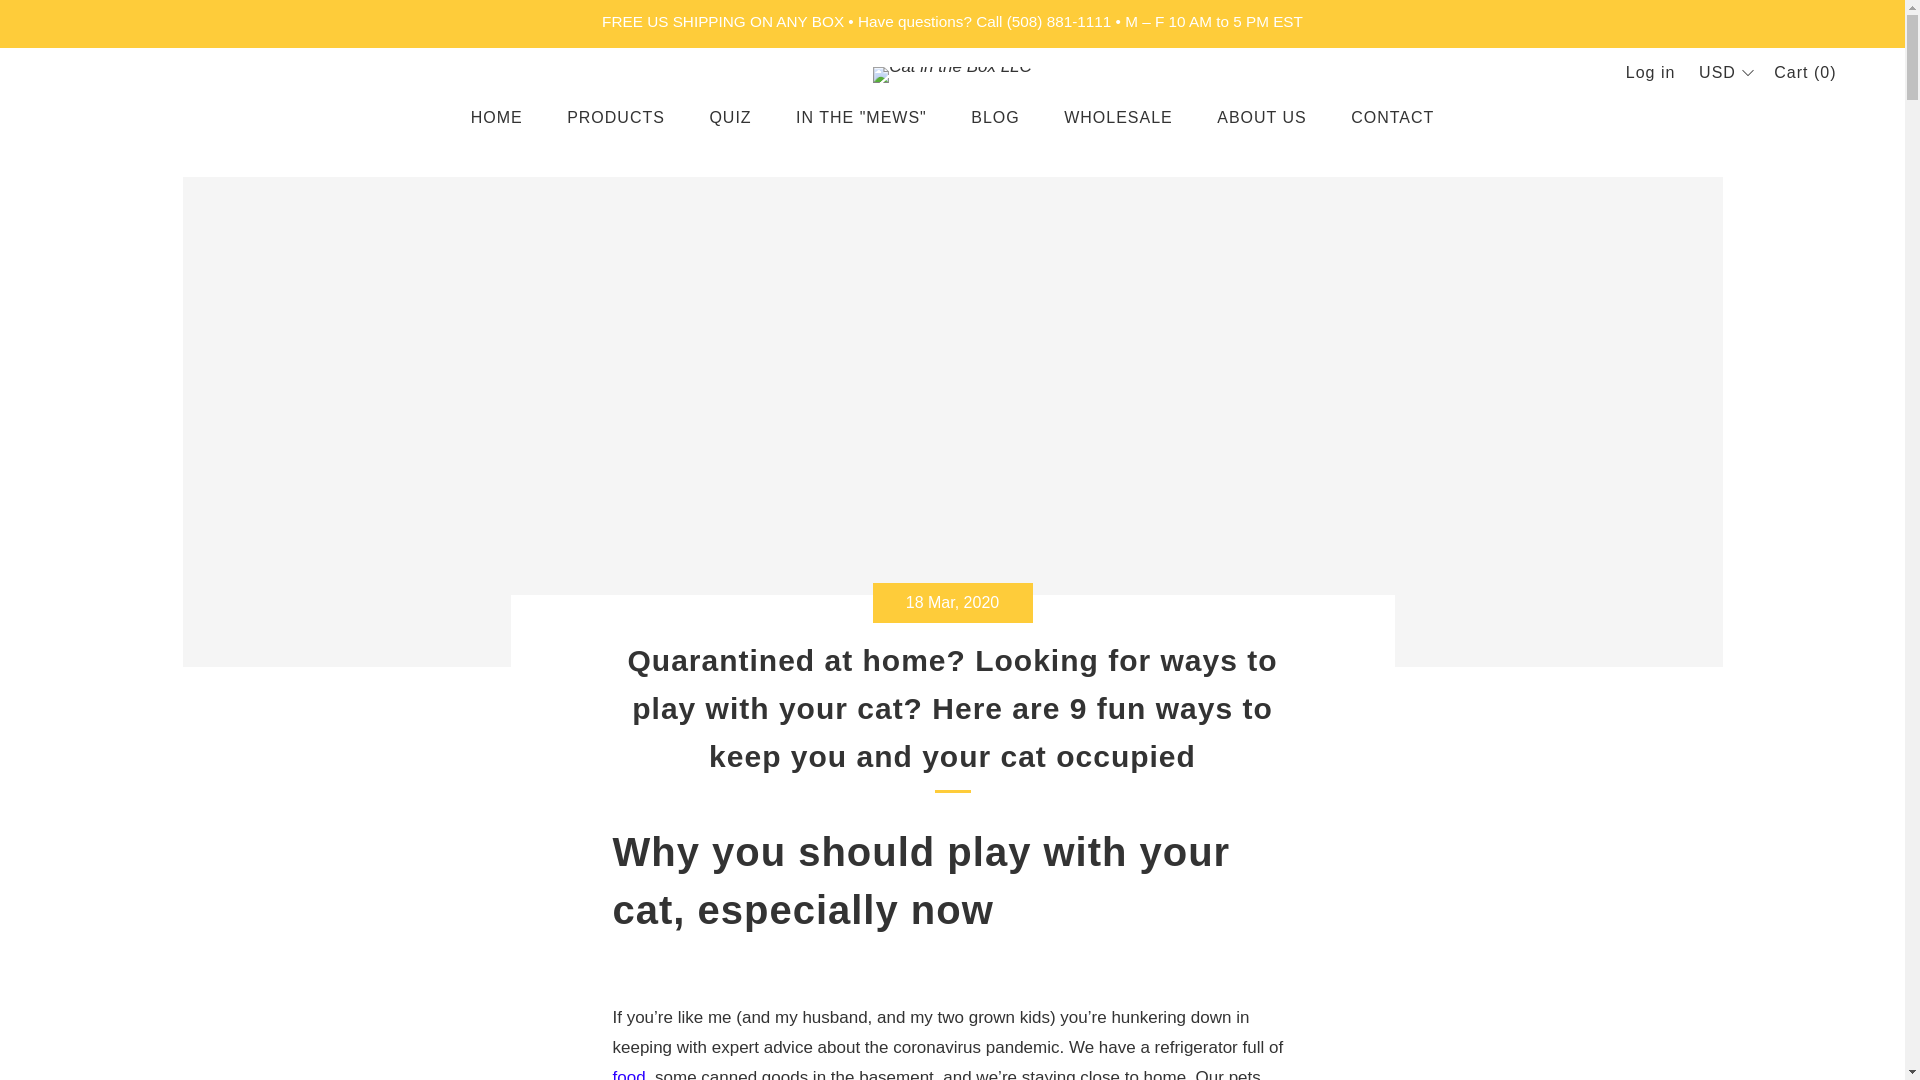  What do you see at coordinates (615, 117) in the screenshot?
I see `PRODUCTS` at bounding box center [615, 117].